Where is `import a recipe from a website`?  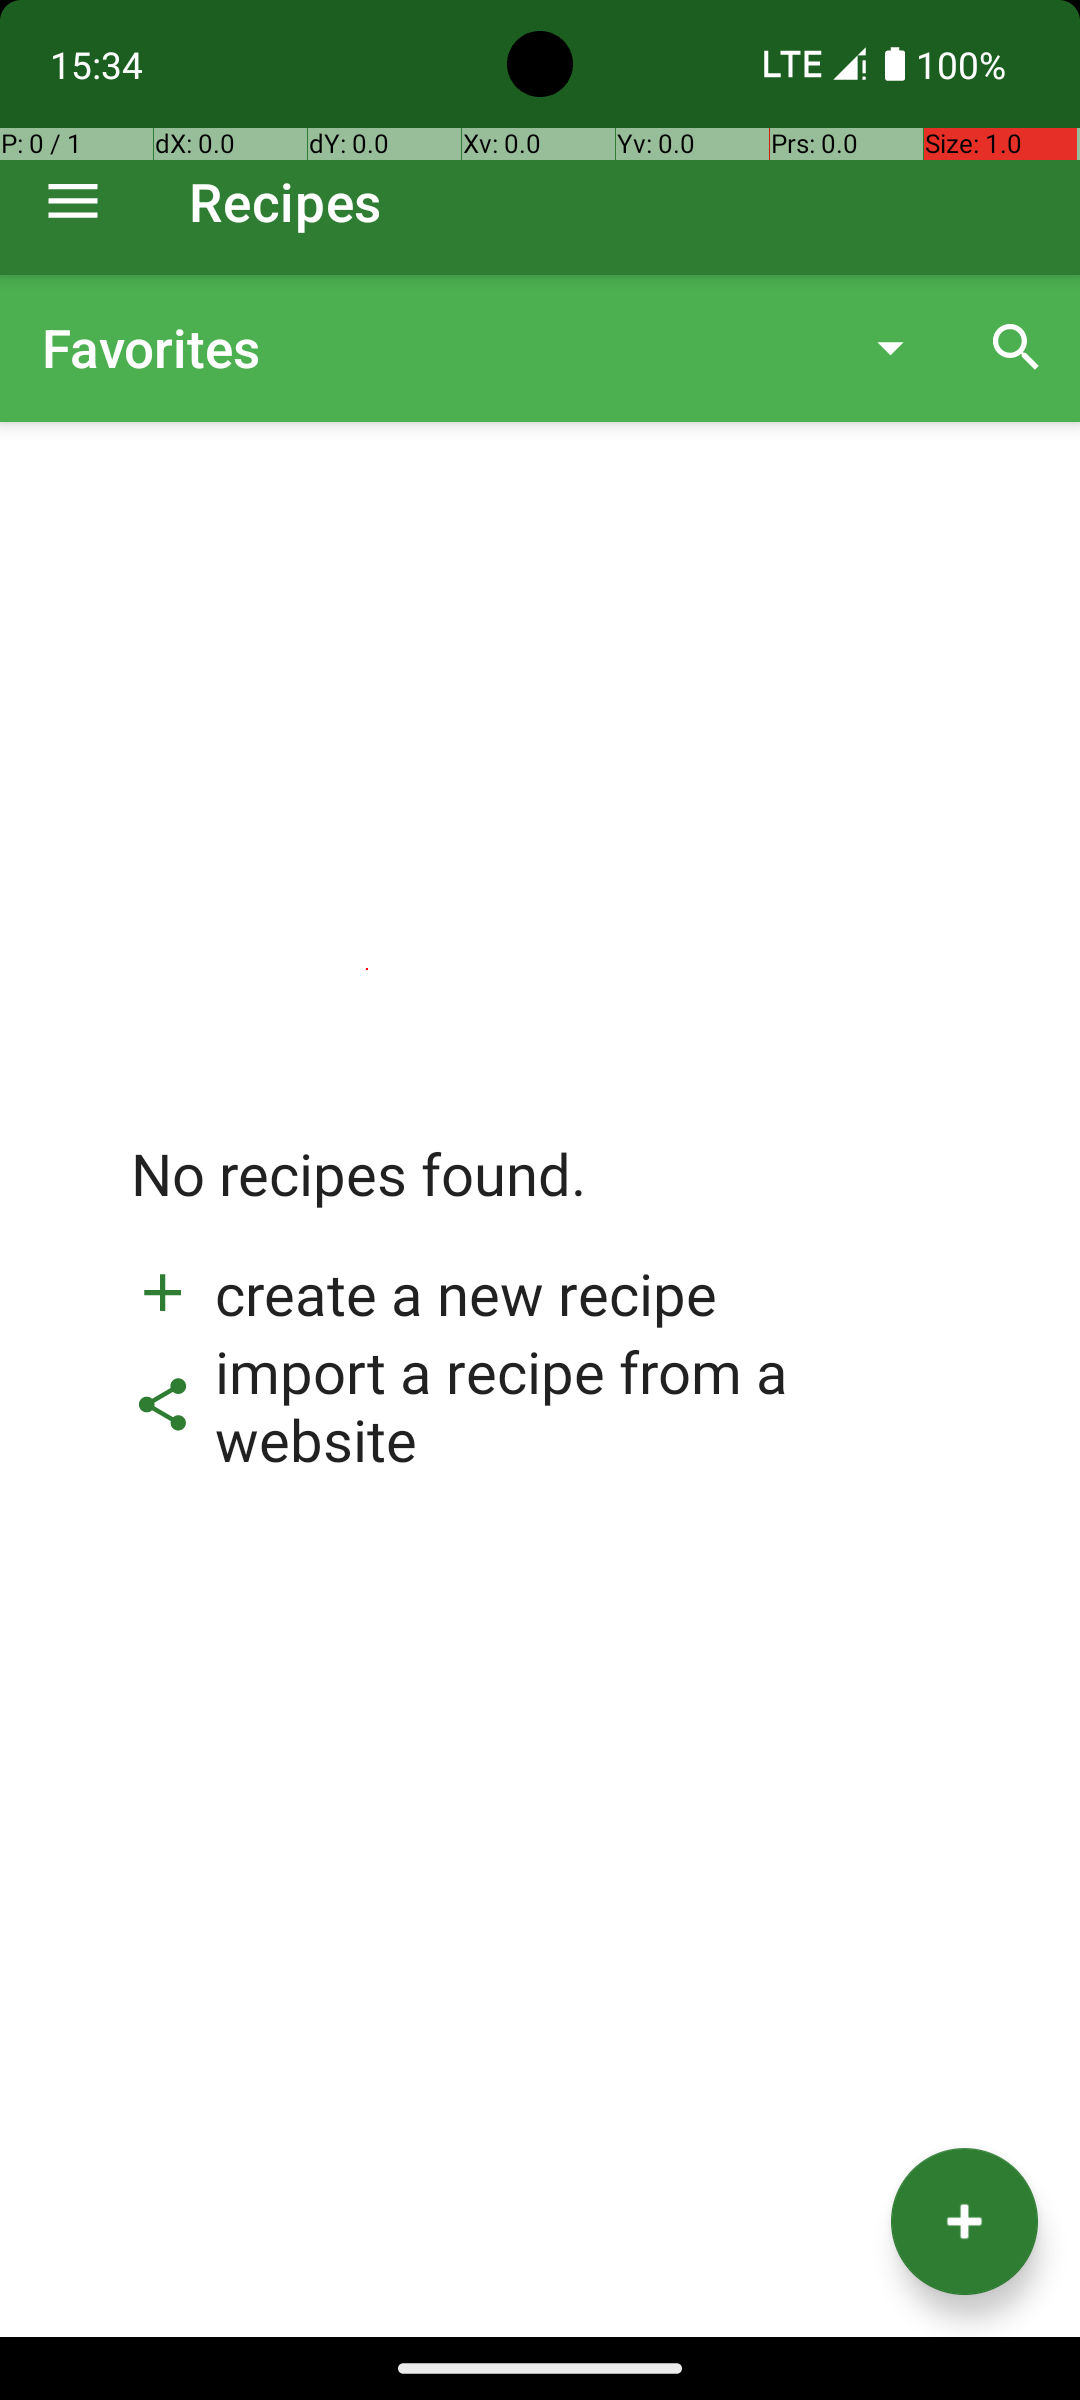
import a recipe from a website is located at coordinates (540, 1405).